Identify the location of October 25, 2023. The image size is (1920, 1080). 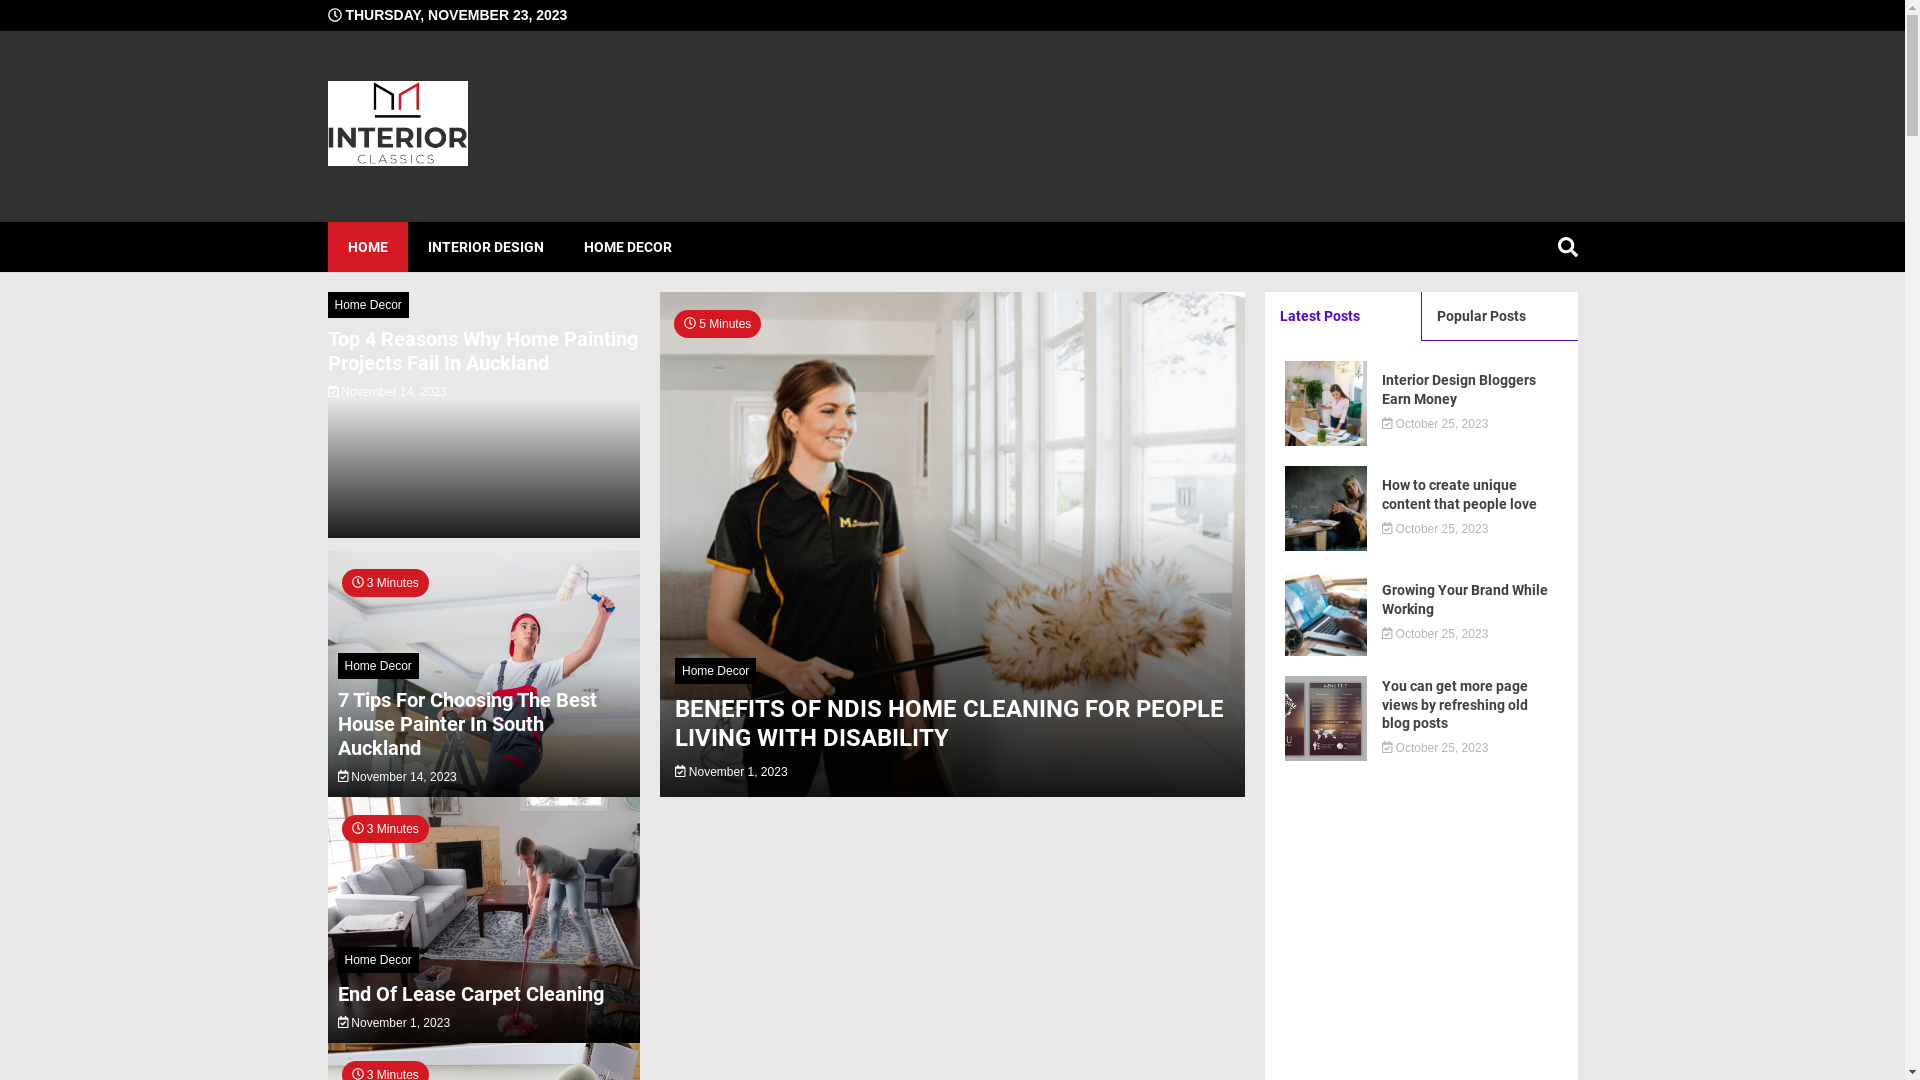
(1436, 529).